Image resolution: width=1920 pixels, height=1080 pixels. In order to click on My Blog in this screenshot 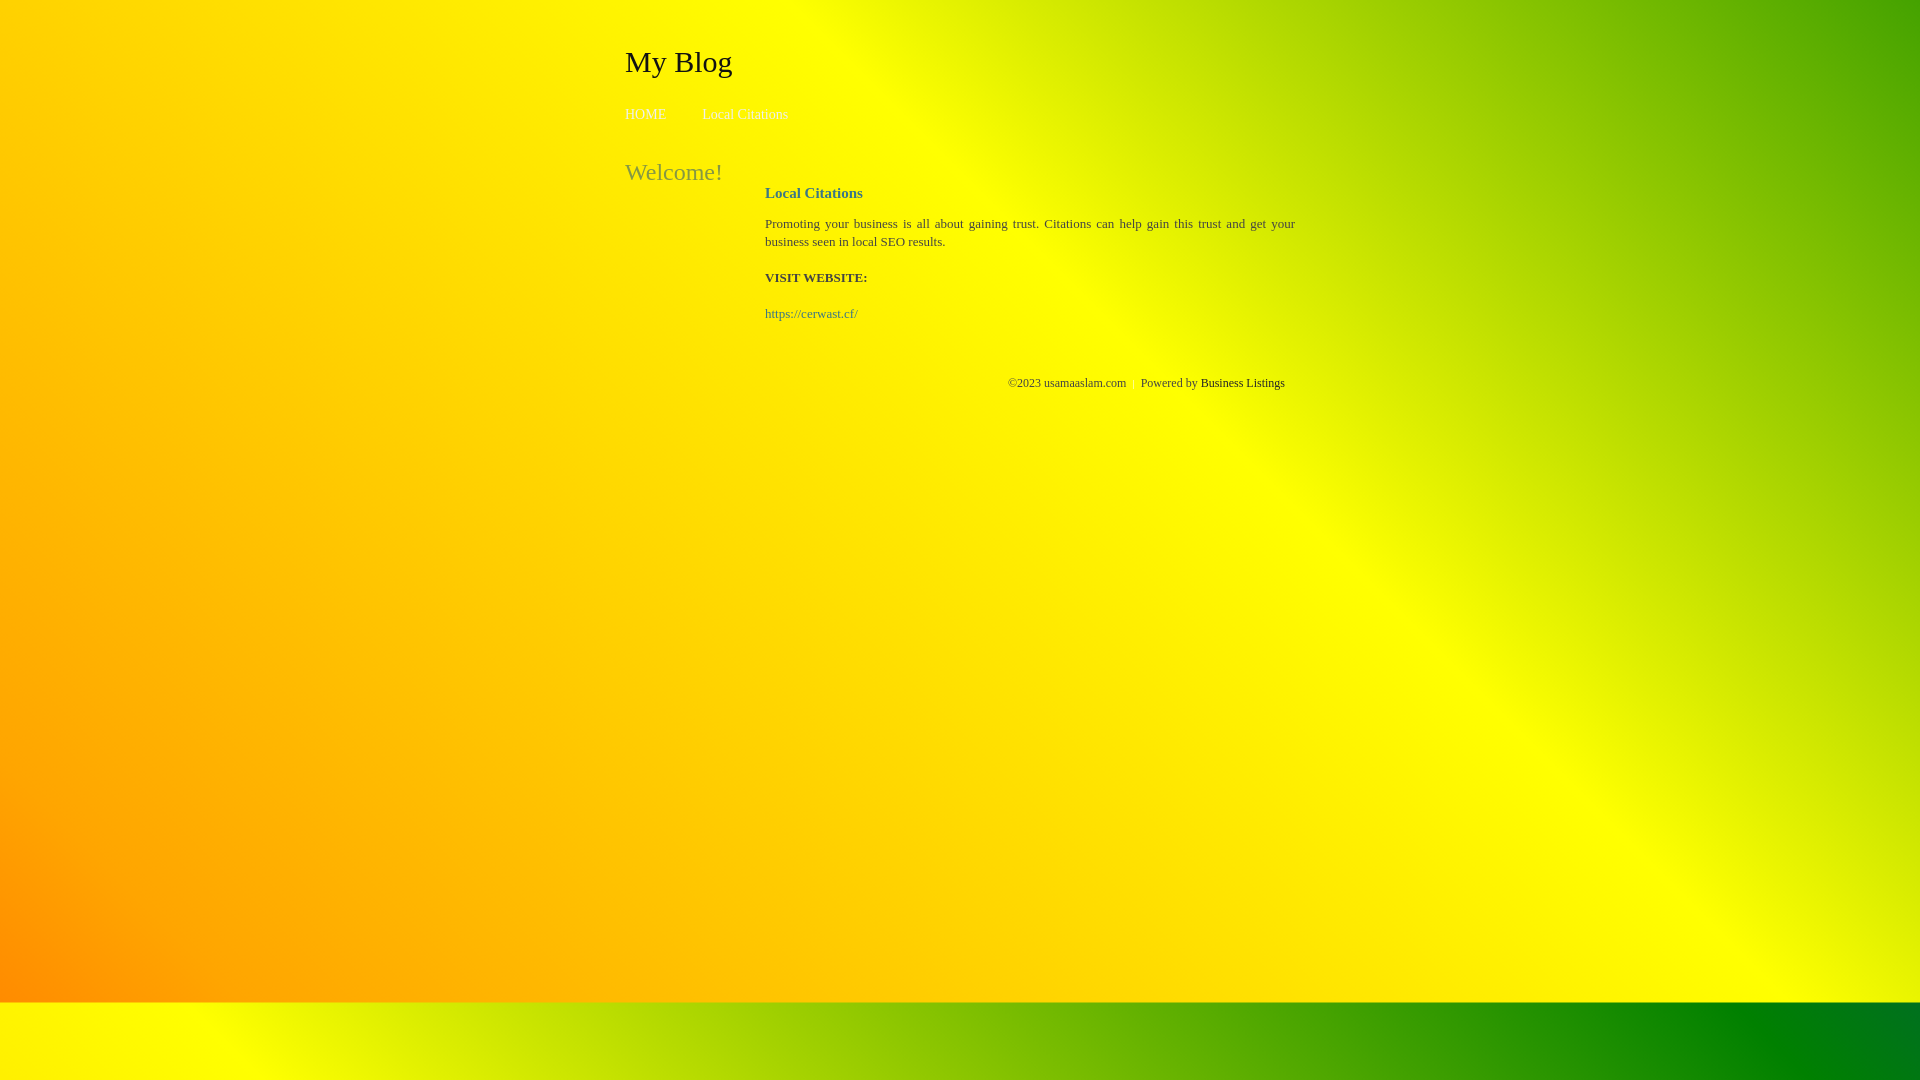, I will do `click(679, 61)`.